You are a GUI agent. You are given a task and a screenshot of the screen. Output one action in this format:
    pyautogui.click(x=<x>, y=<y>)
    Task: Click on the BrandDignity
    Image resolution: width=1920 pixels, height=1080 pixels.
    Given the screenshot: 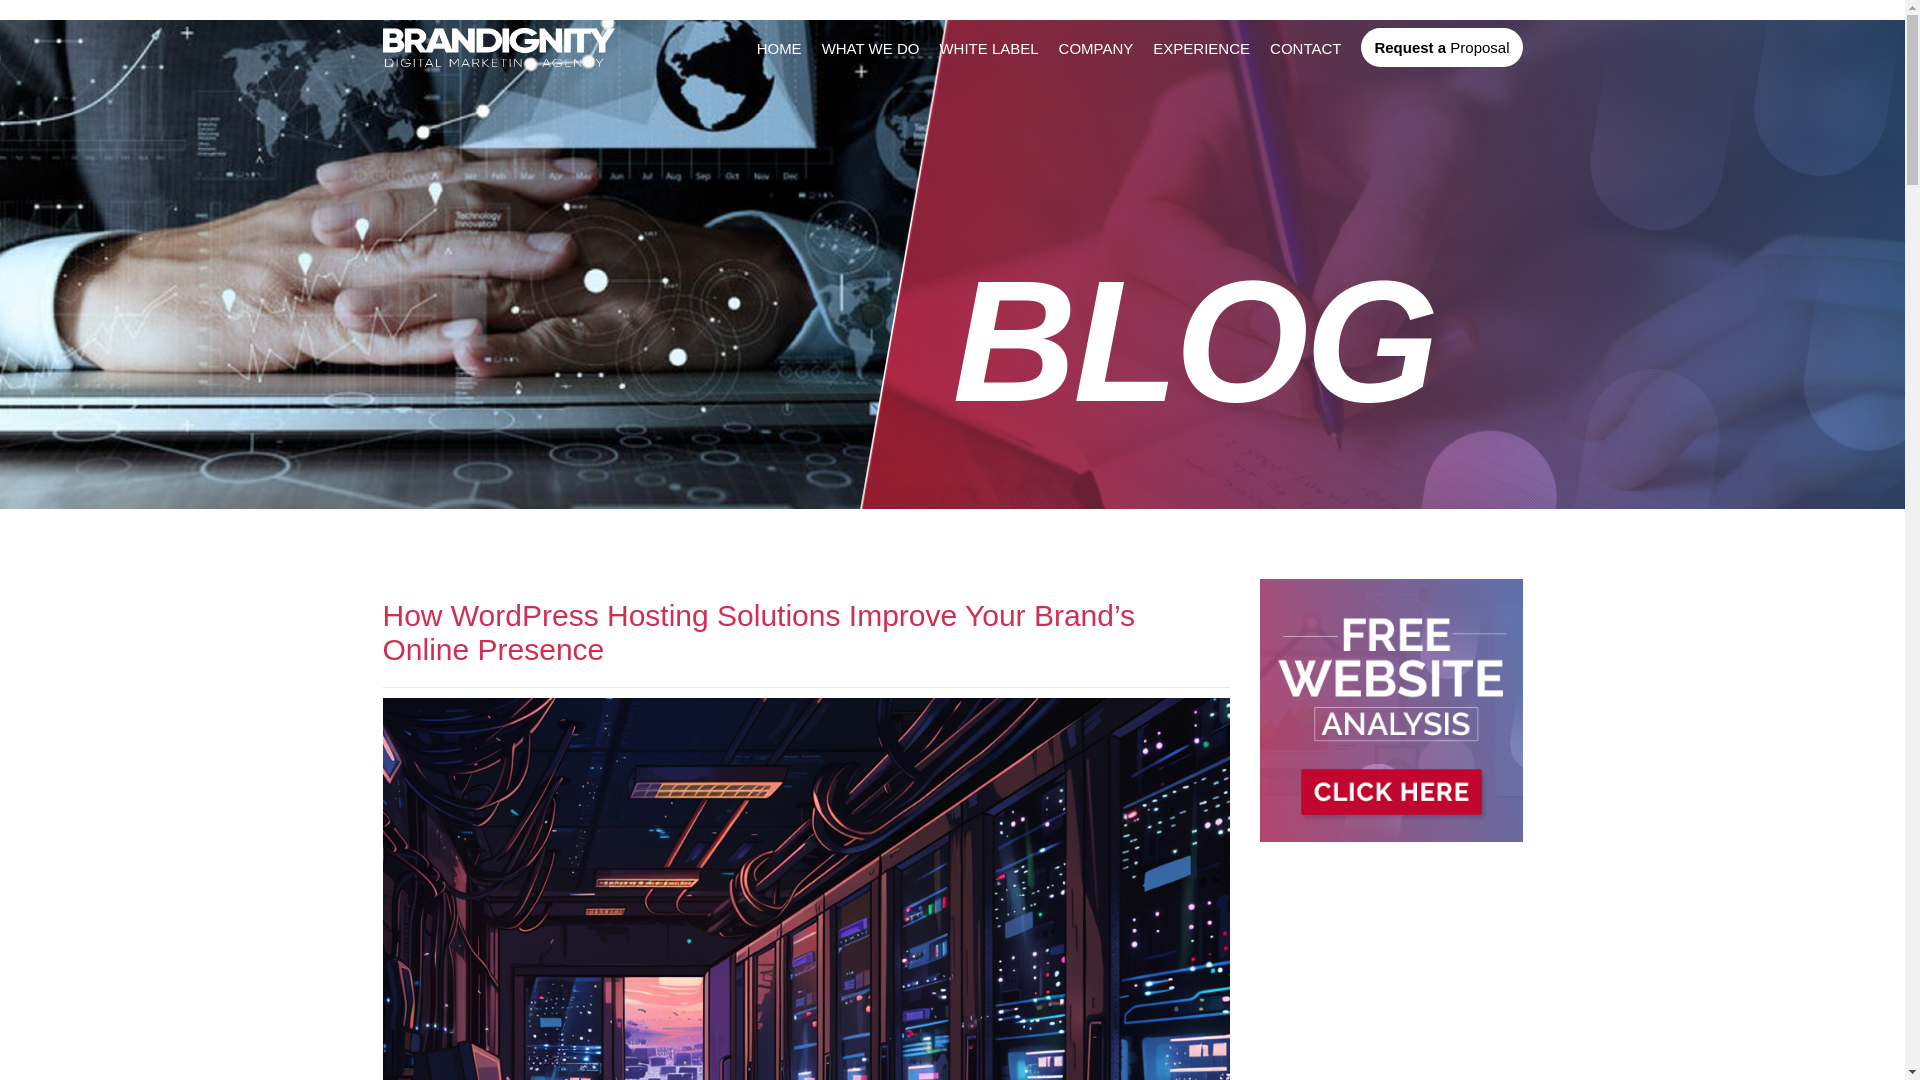 What is the action you would take?
    pyautogui.click(x=498, y=47)
    